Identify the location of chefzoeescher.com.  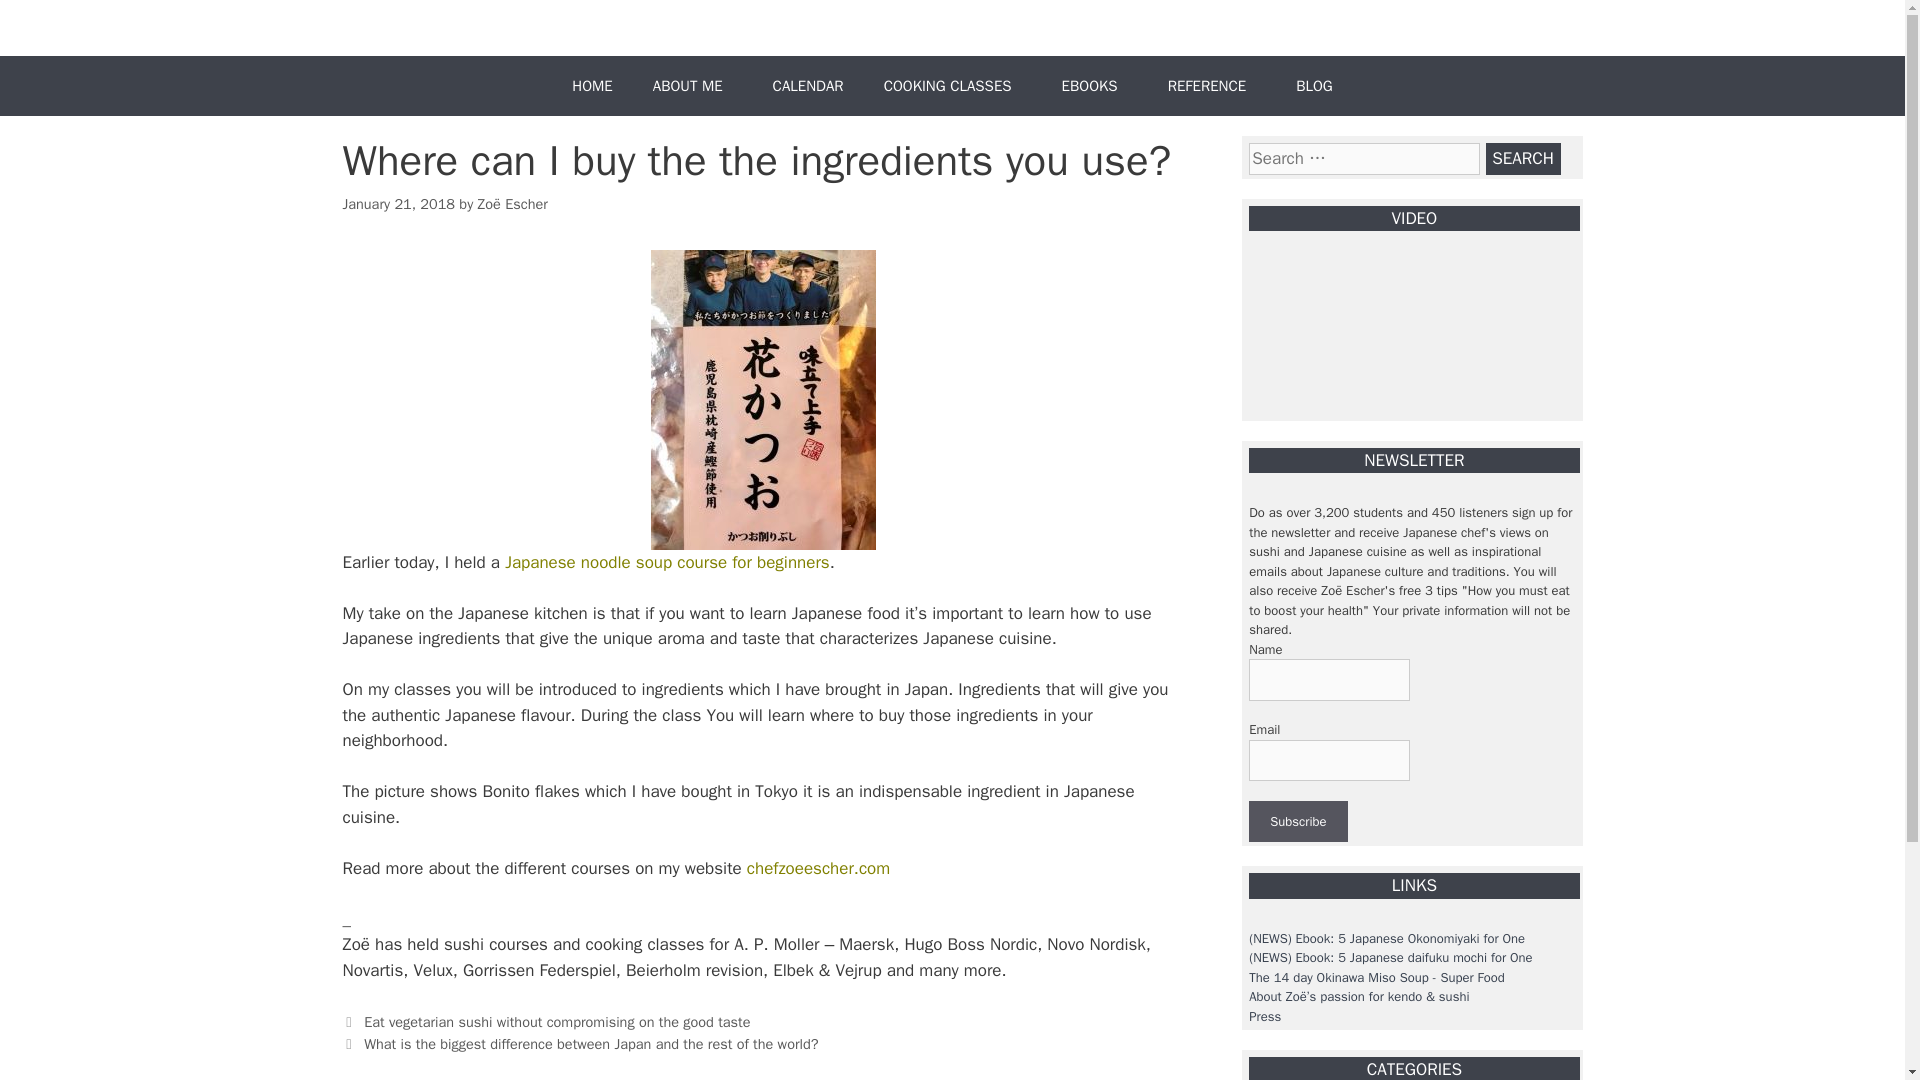
(818, 868).